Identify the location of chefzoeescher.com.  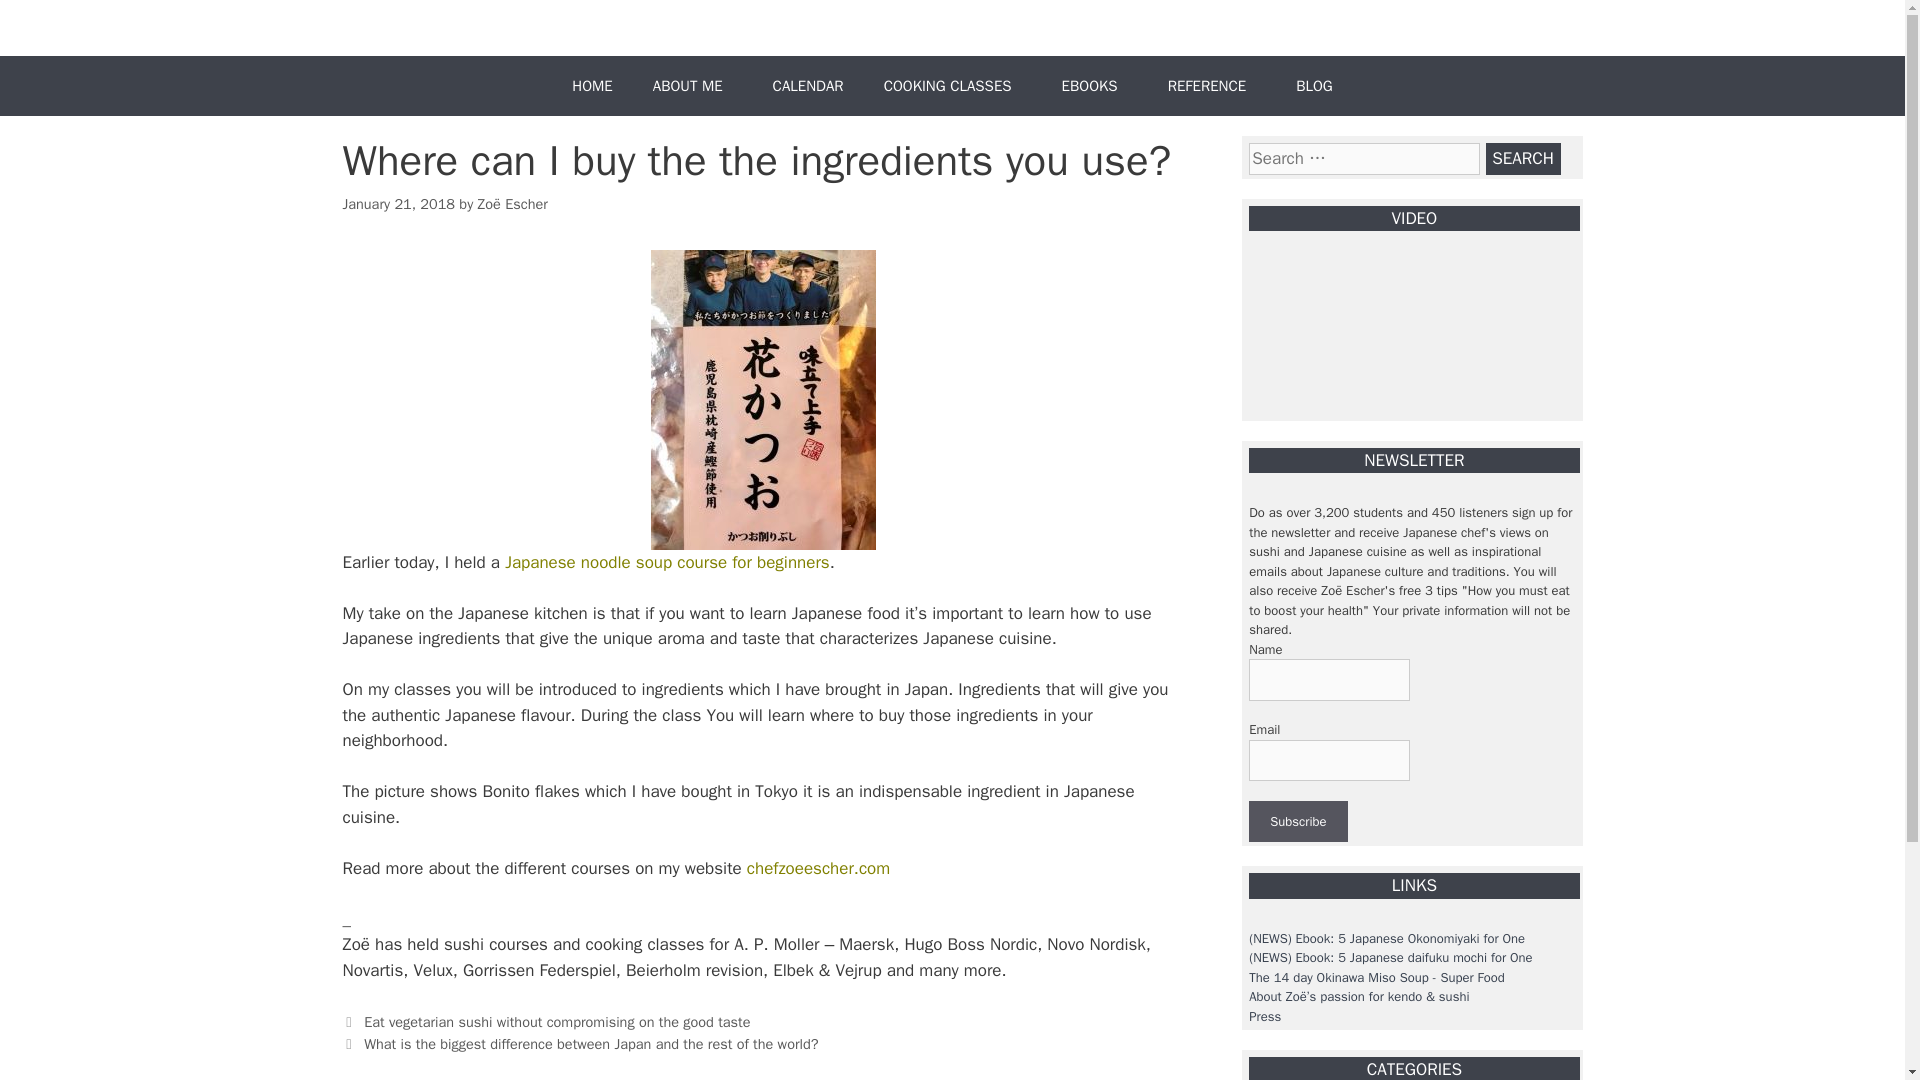
(818, 868).